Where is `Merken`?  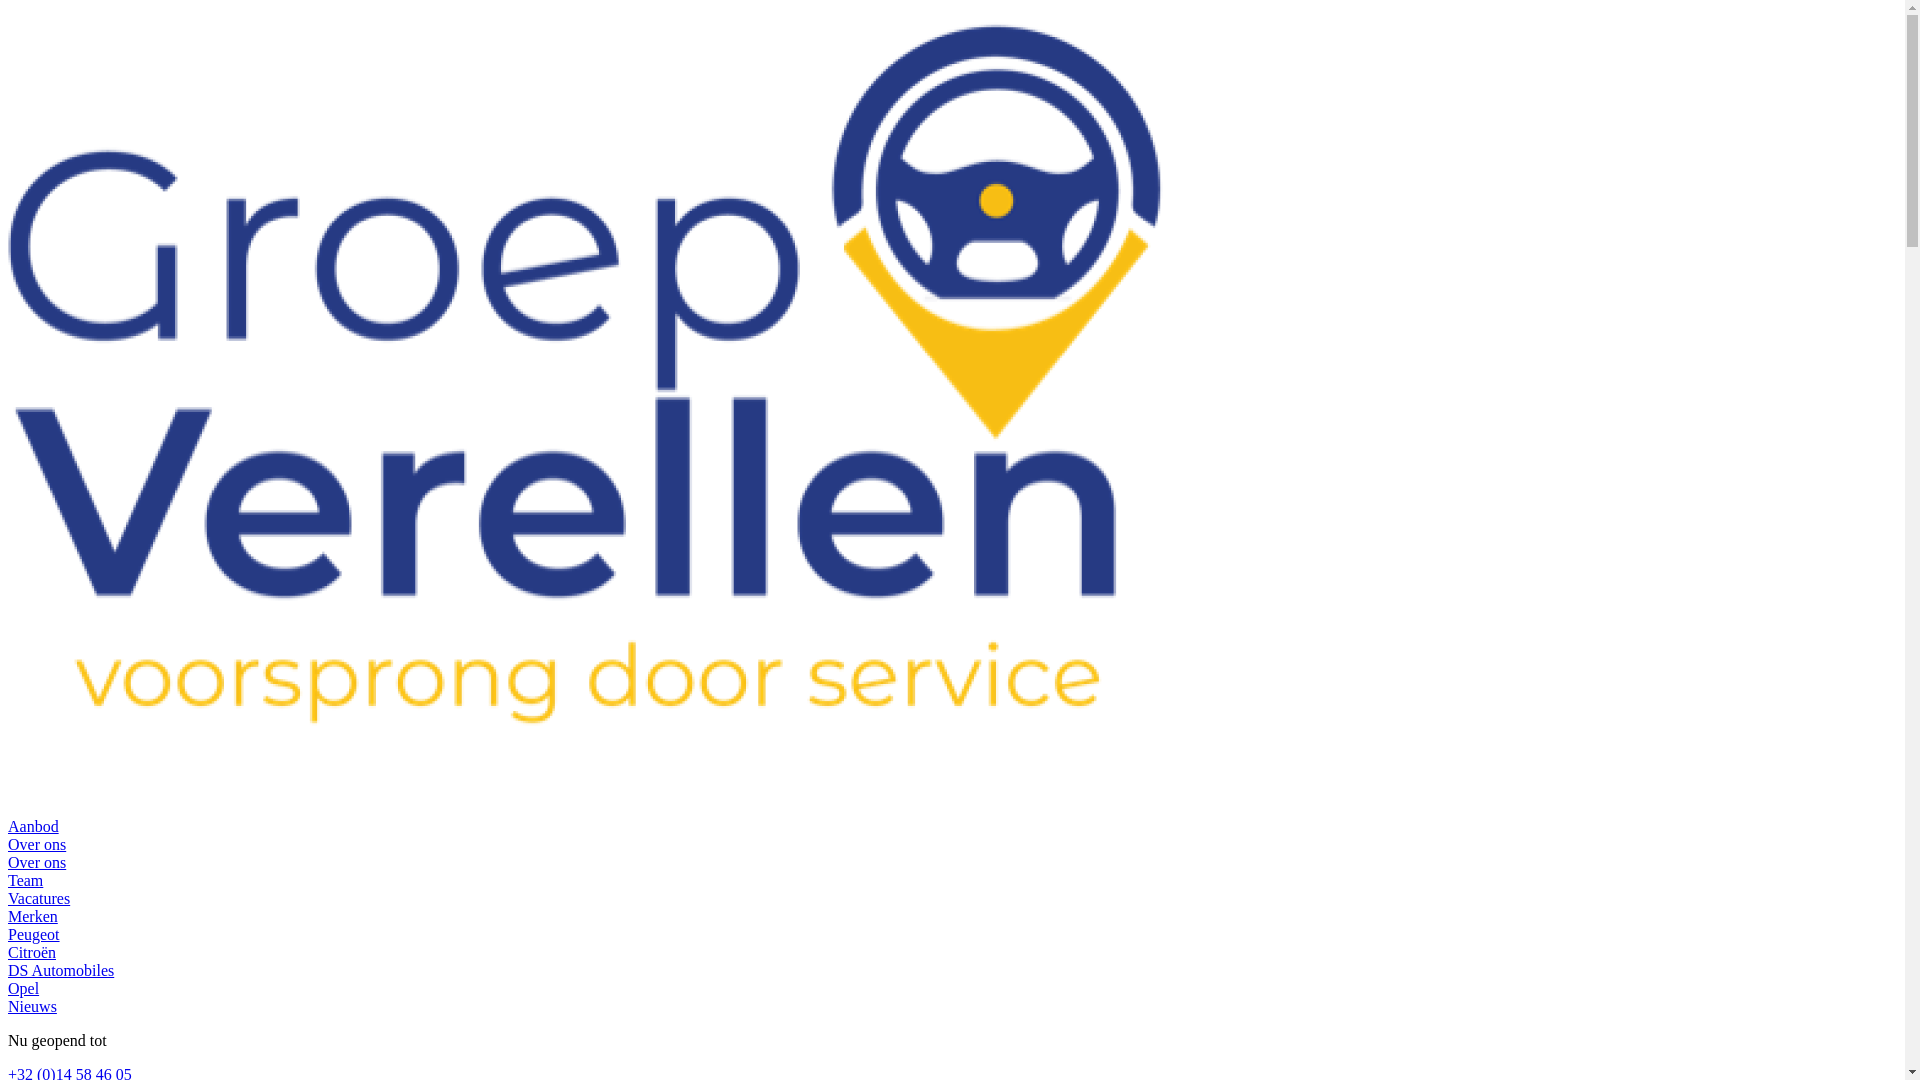
Merken is located at coordinates (33, 916).